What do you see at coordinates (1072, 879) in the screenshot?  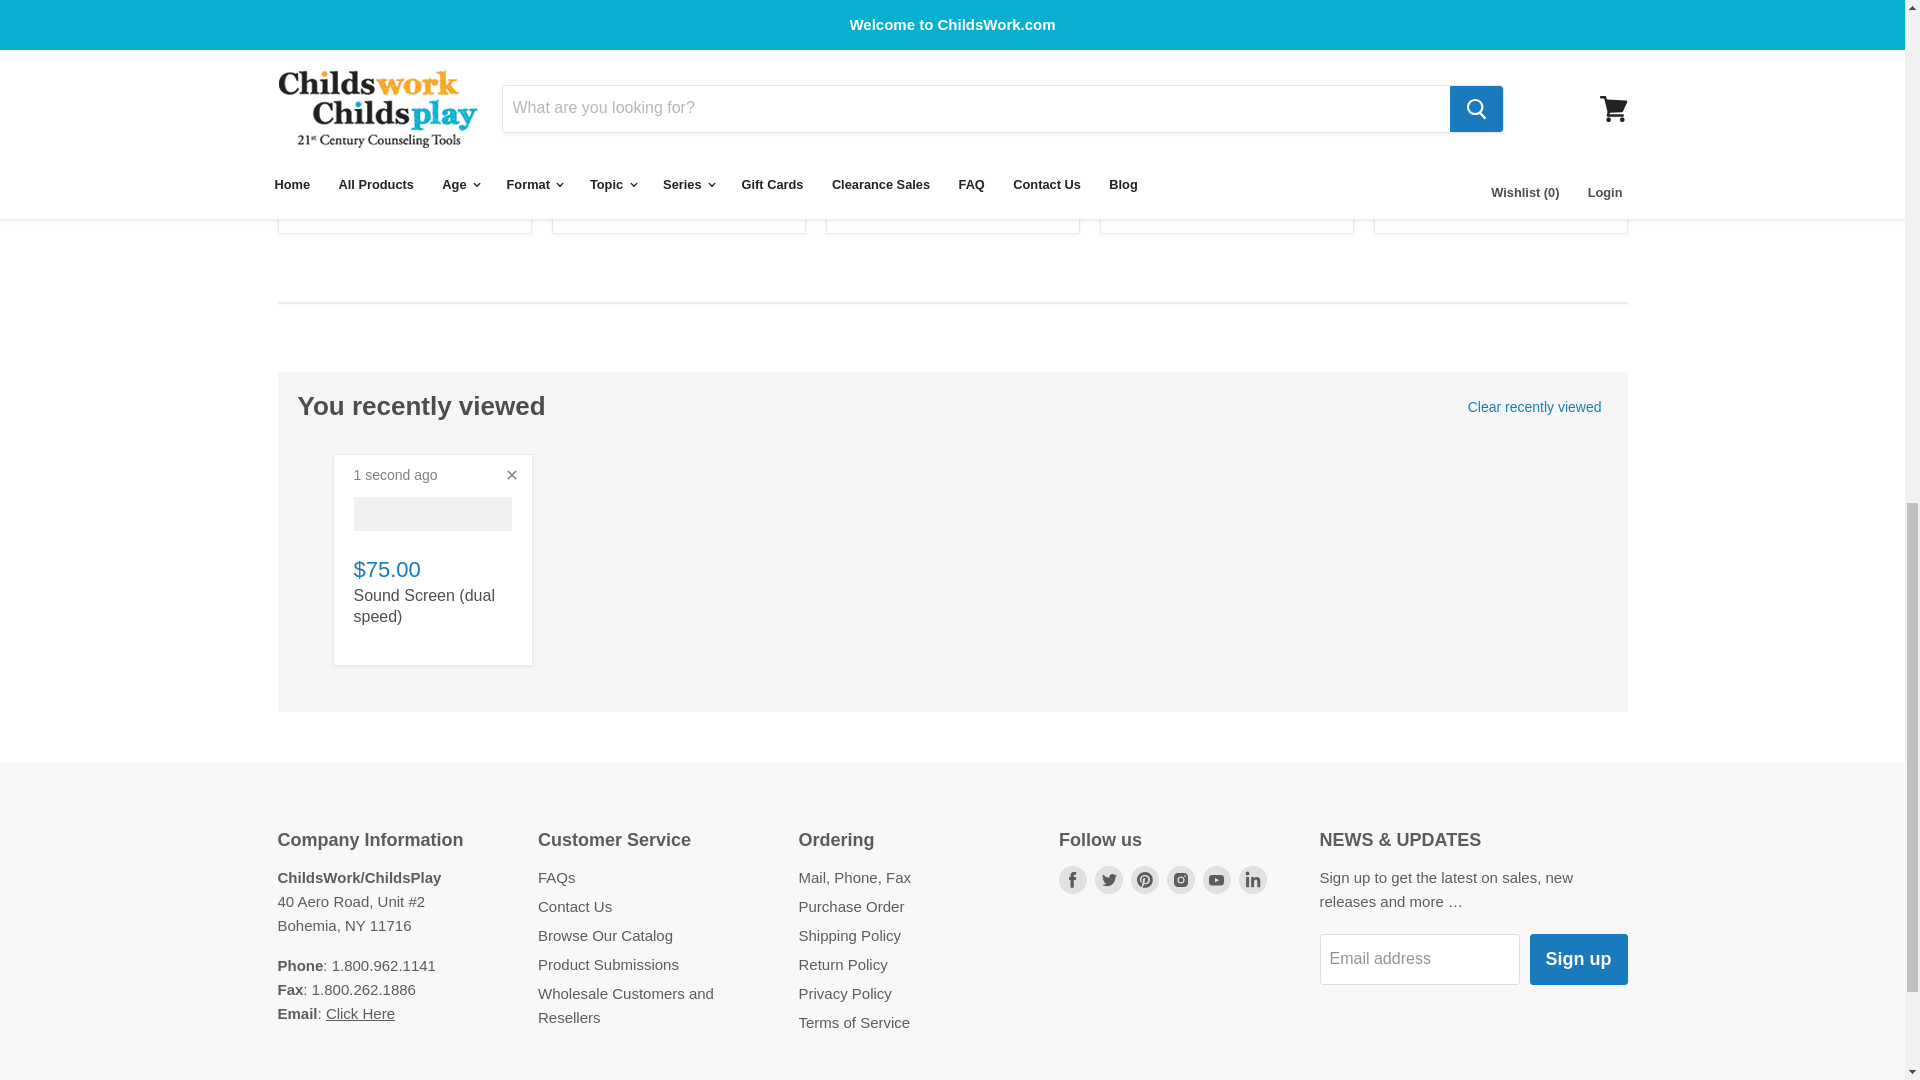 I see `Facebook` at bounding box center [1072, 879].